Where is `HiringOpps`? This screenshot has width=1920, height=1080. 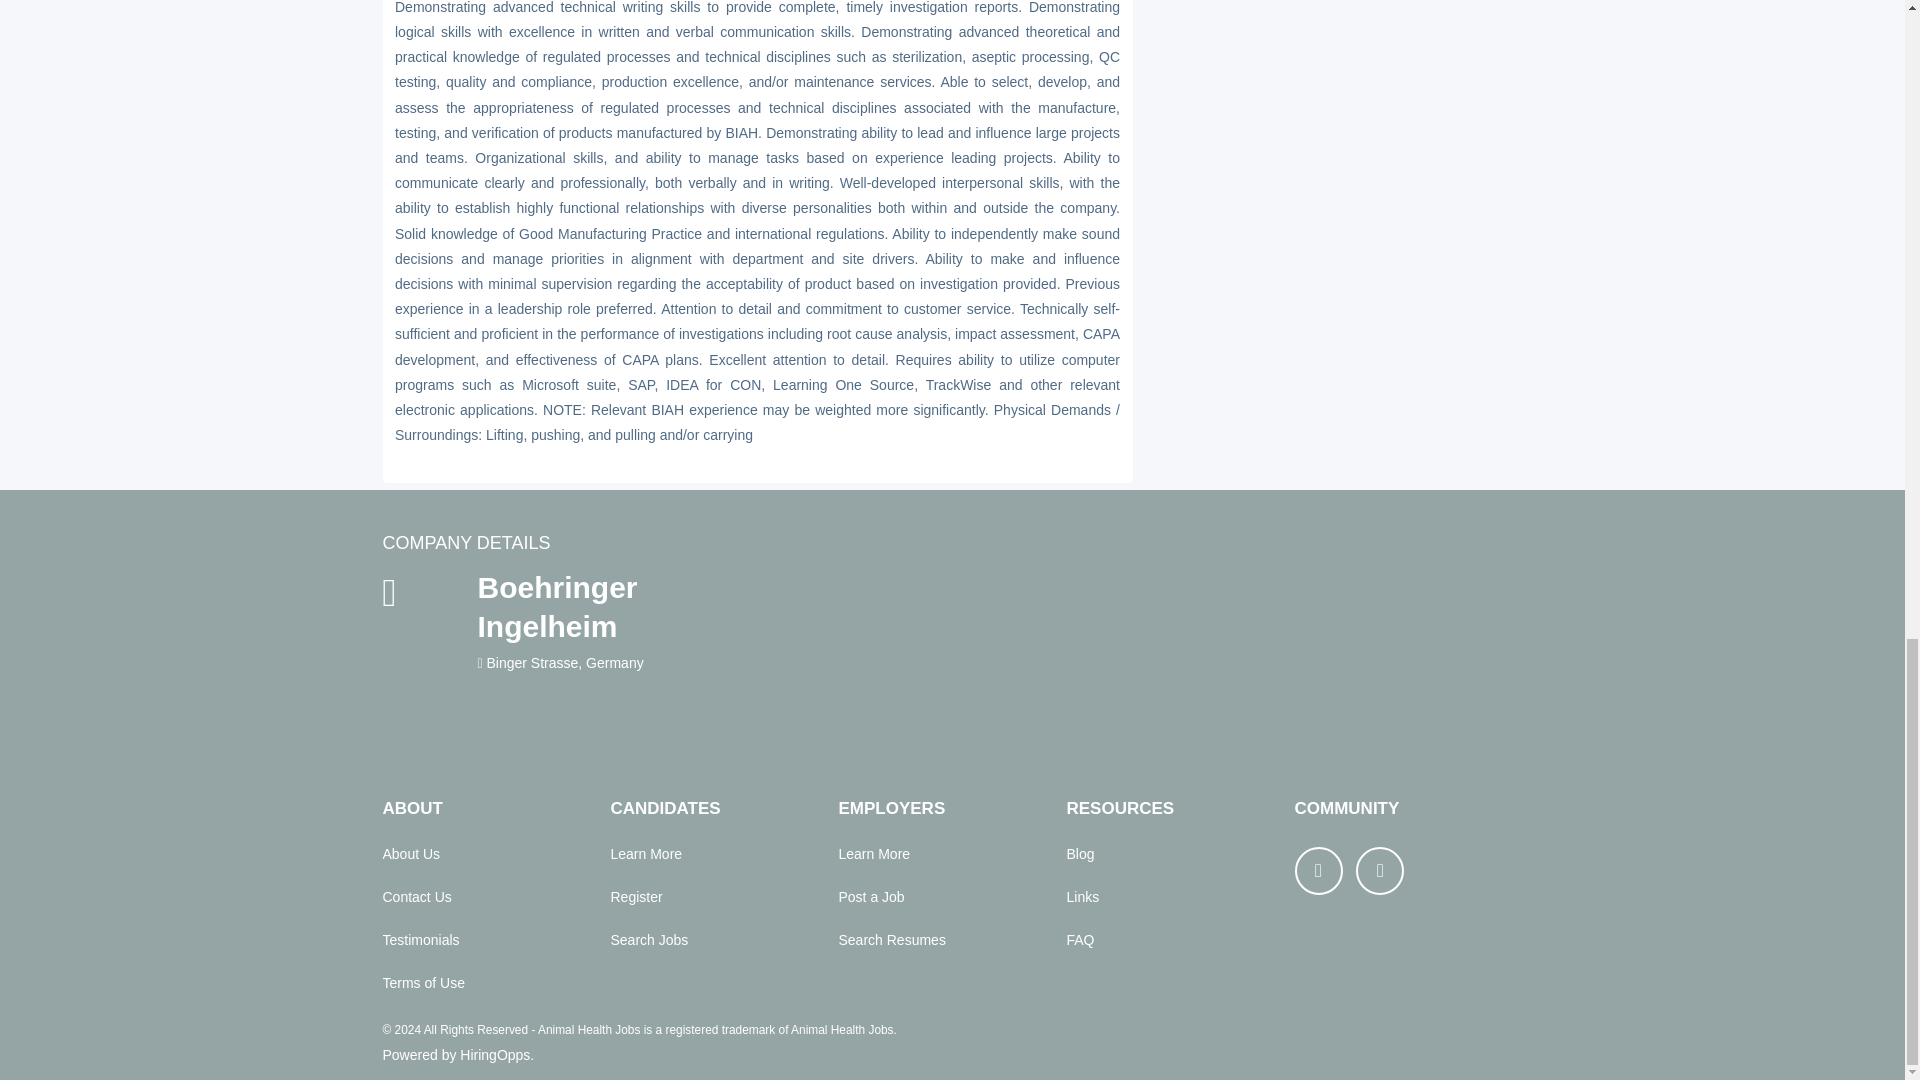
HiringOpps is located at coordinates (494, 1056).